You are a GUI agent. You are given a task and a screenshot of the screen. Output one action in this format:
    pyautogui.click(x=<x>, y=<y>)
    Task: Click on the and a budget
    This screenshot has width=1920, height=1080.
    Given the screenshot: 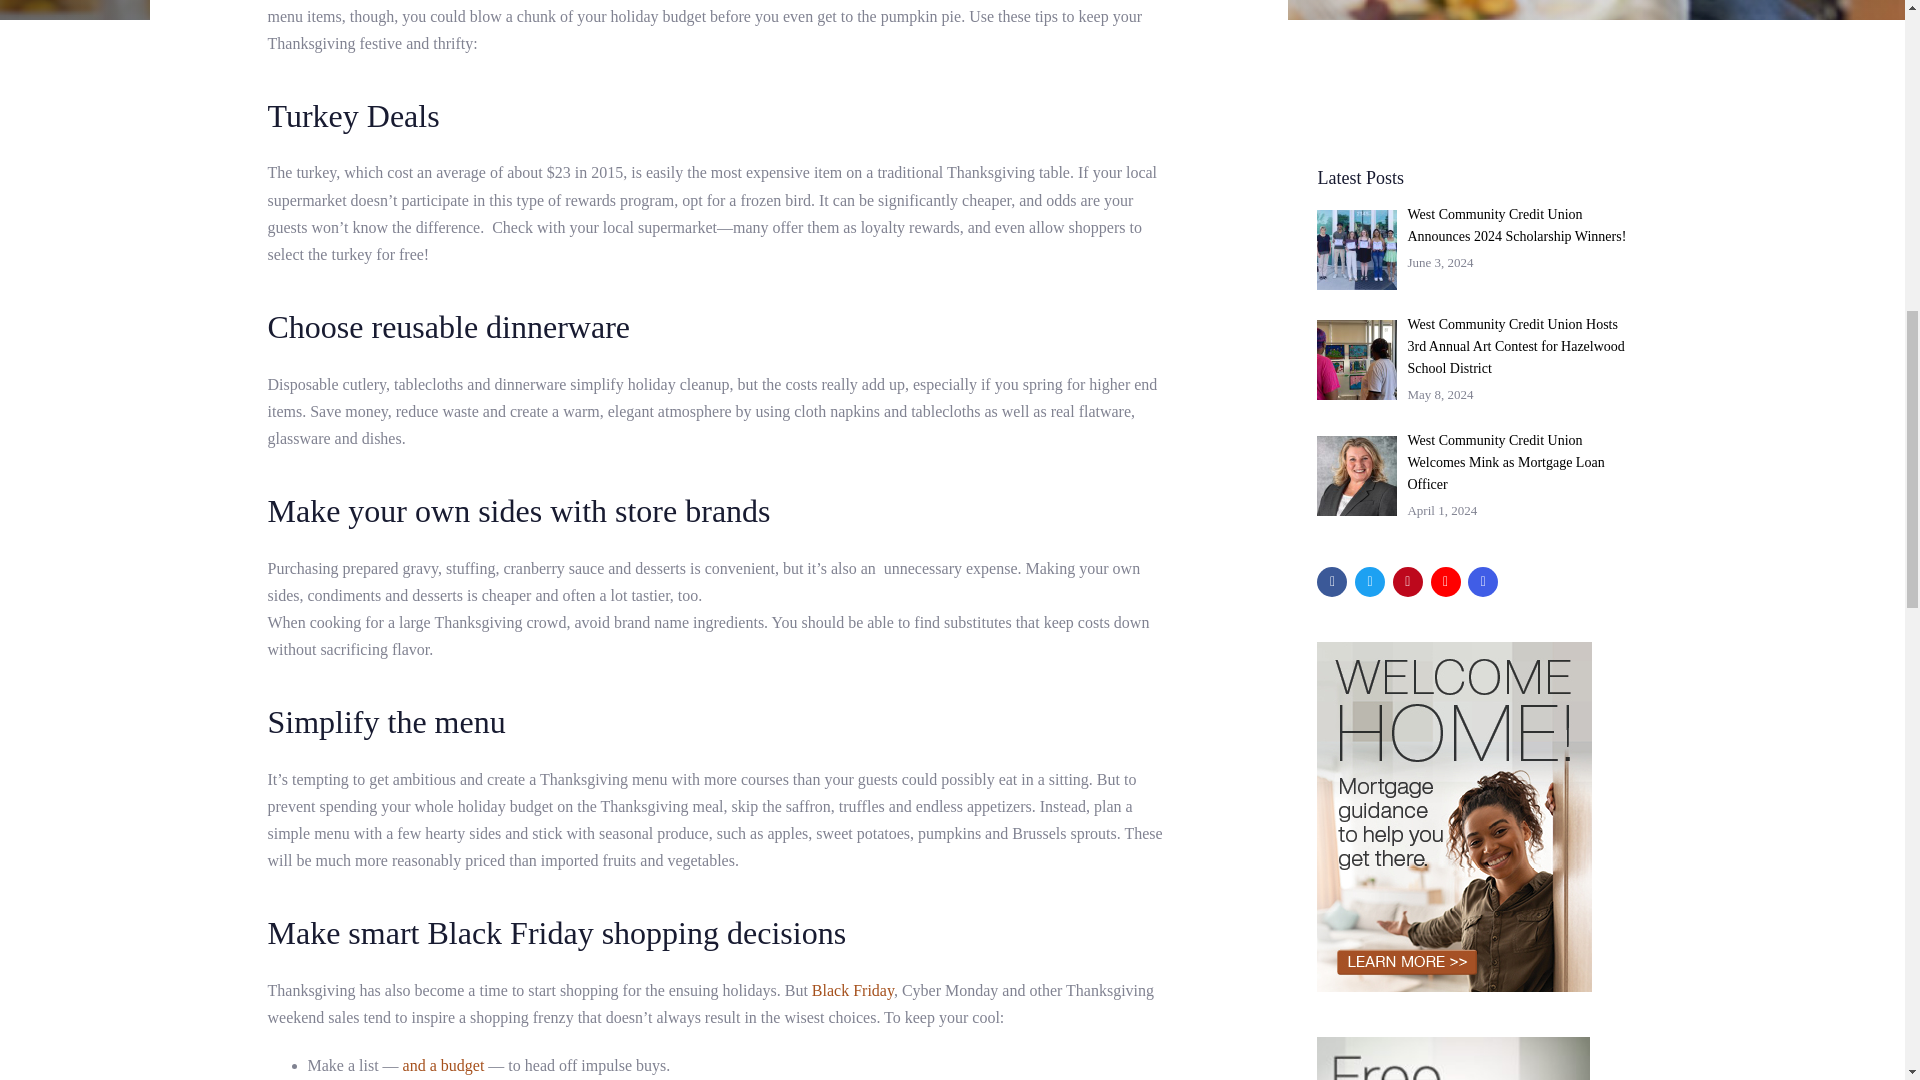 What is the action you would take?
    pyautogui.click(x=444, y=1065)
    